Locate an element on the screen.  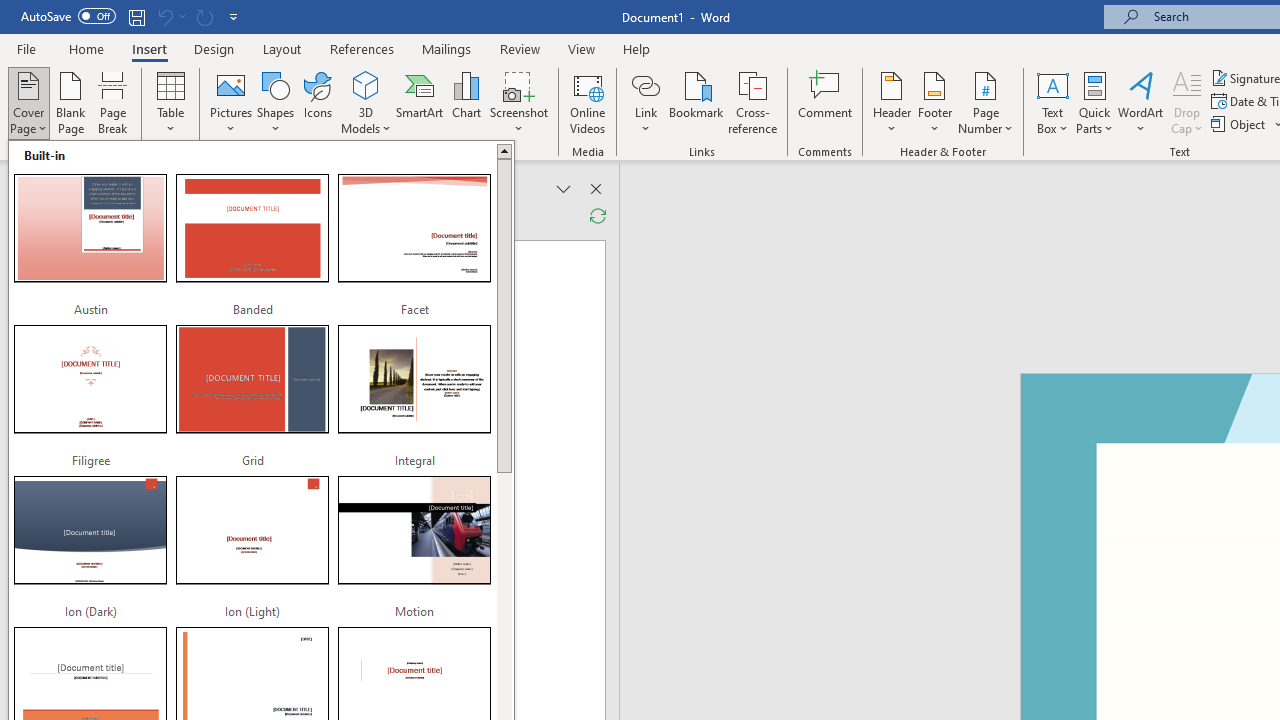
Online Videos... is located at coordinates (588, 102).